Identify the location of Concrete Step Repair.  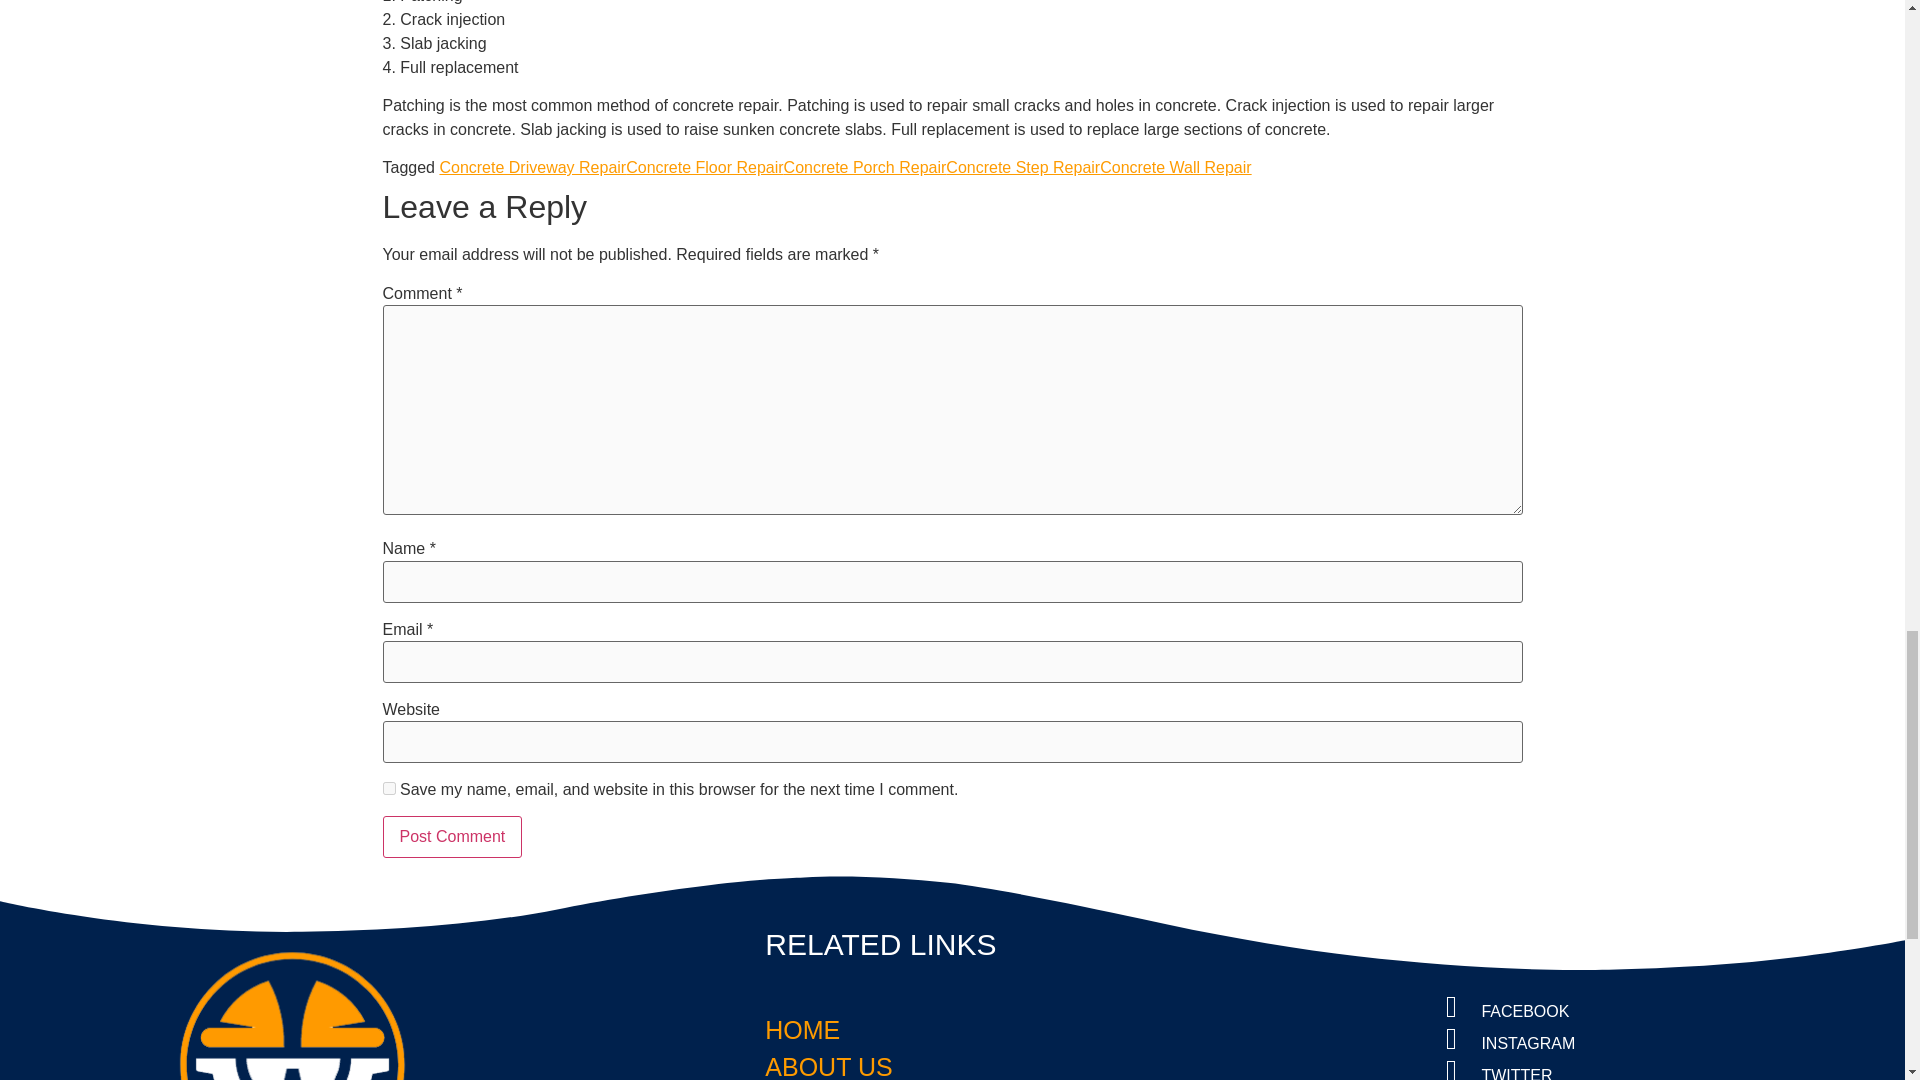
(1023, 167).